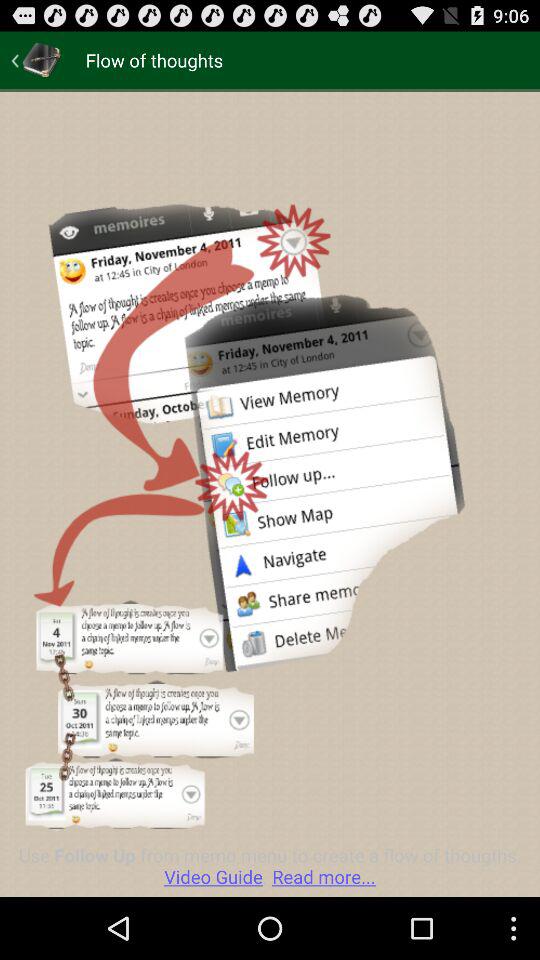 The height and width of the screenshot is (960, 540). I want to click on back to previous page, so click(36, 60).